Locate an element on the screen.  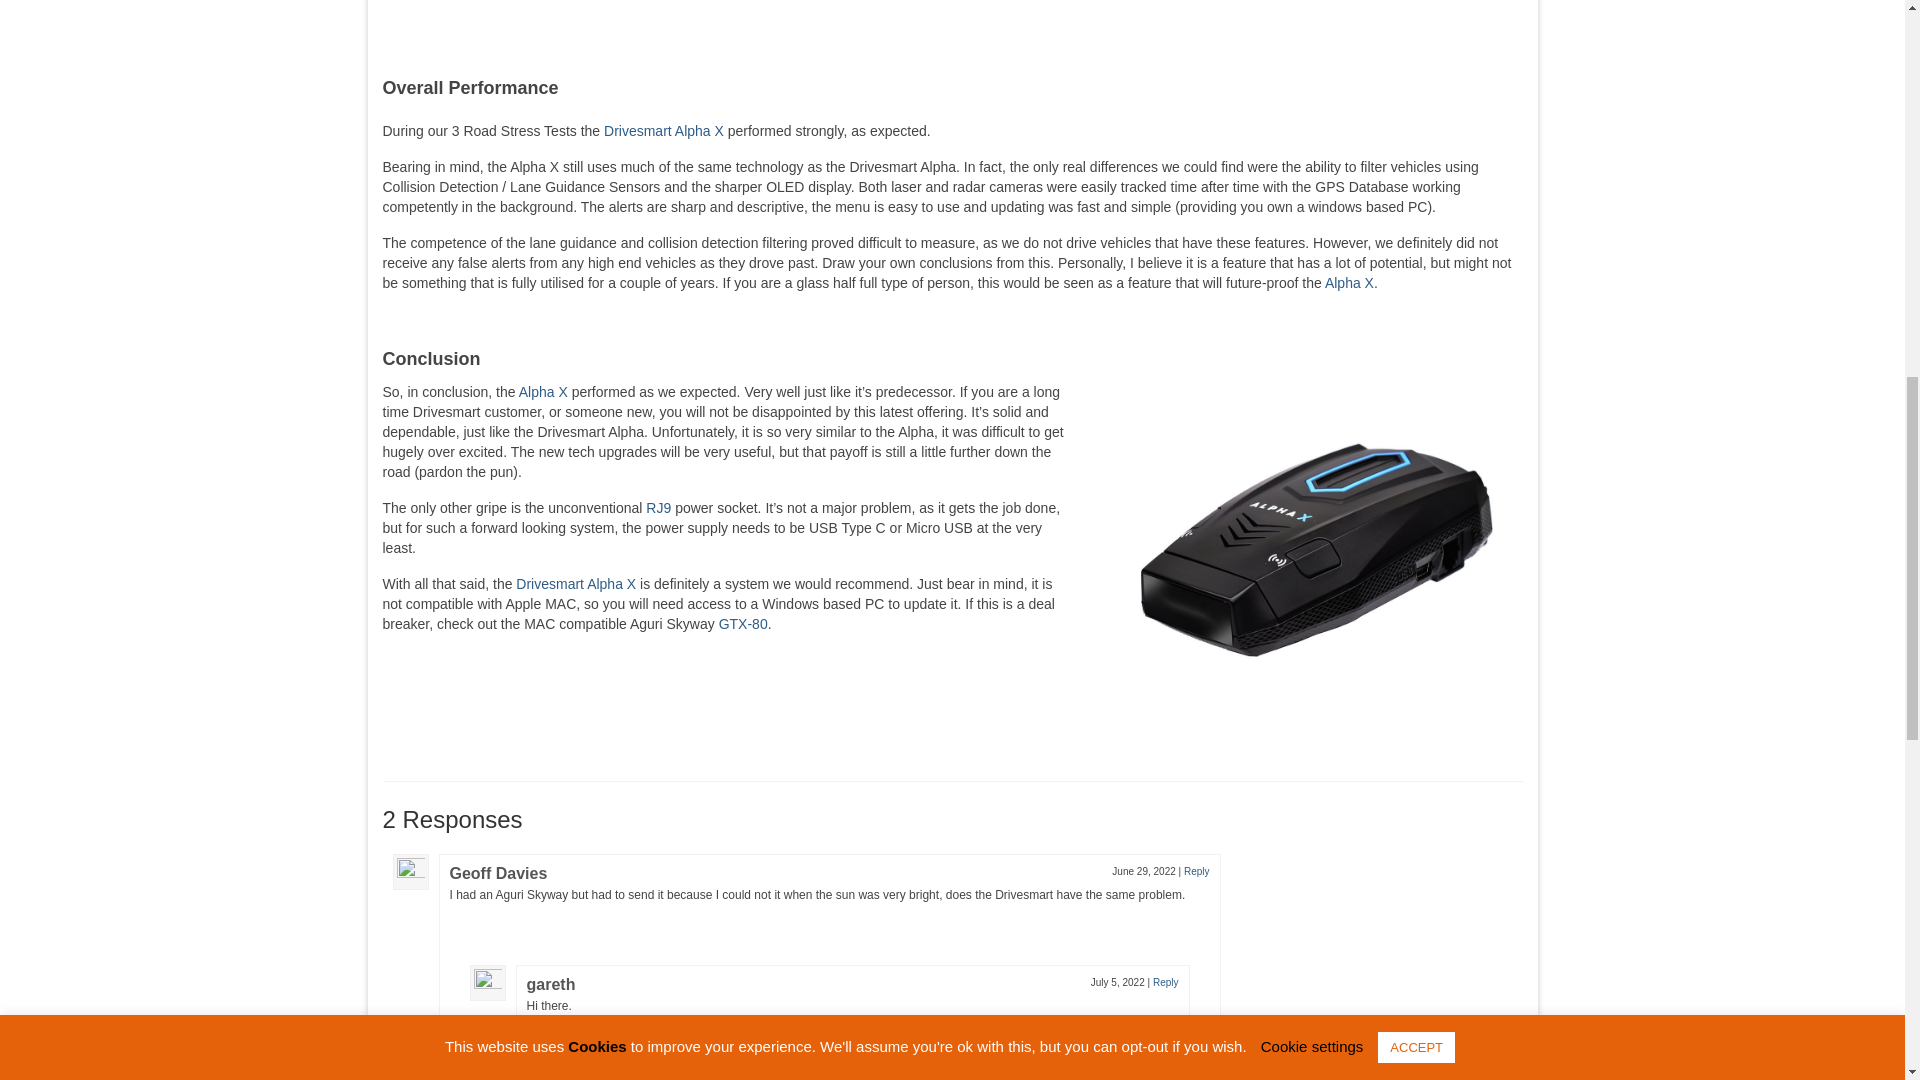
Alpha X is located at coordinates (543, 392).